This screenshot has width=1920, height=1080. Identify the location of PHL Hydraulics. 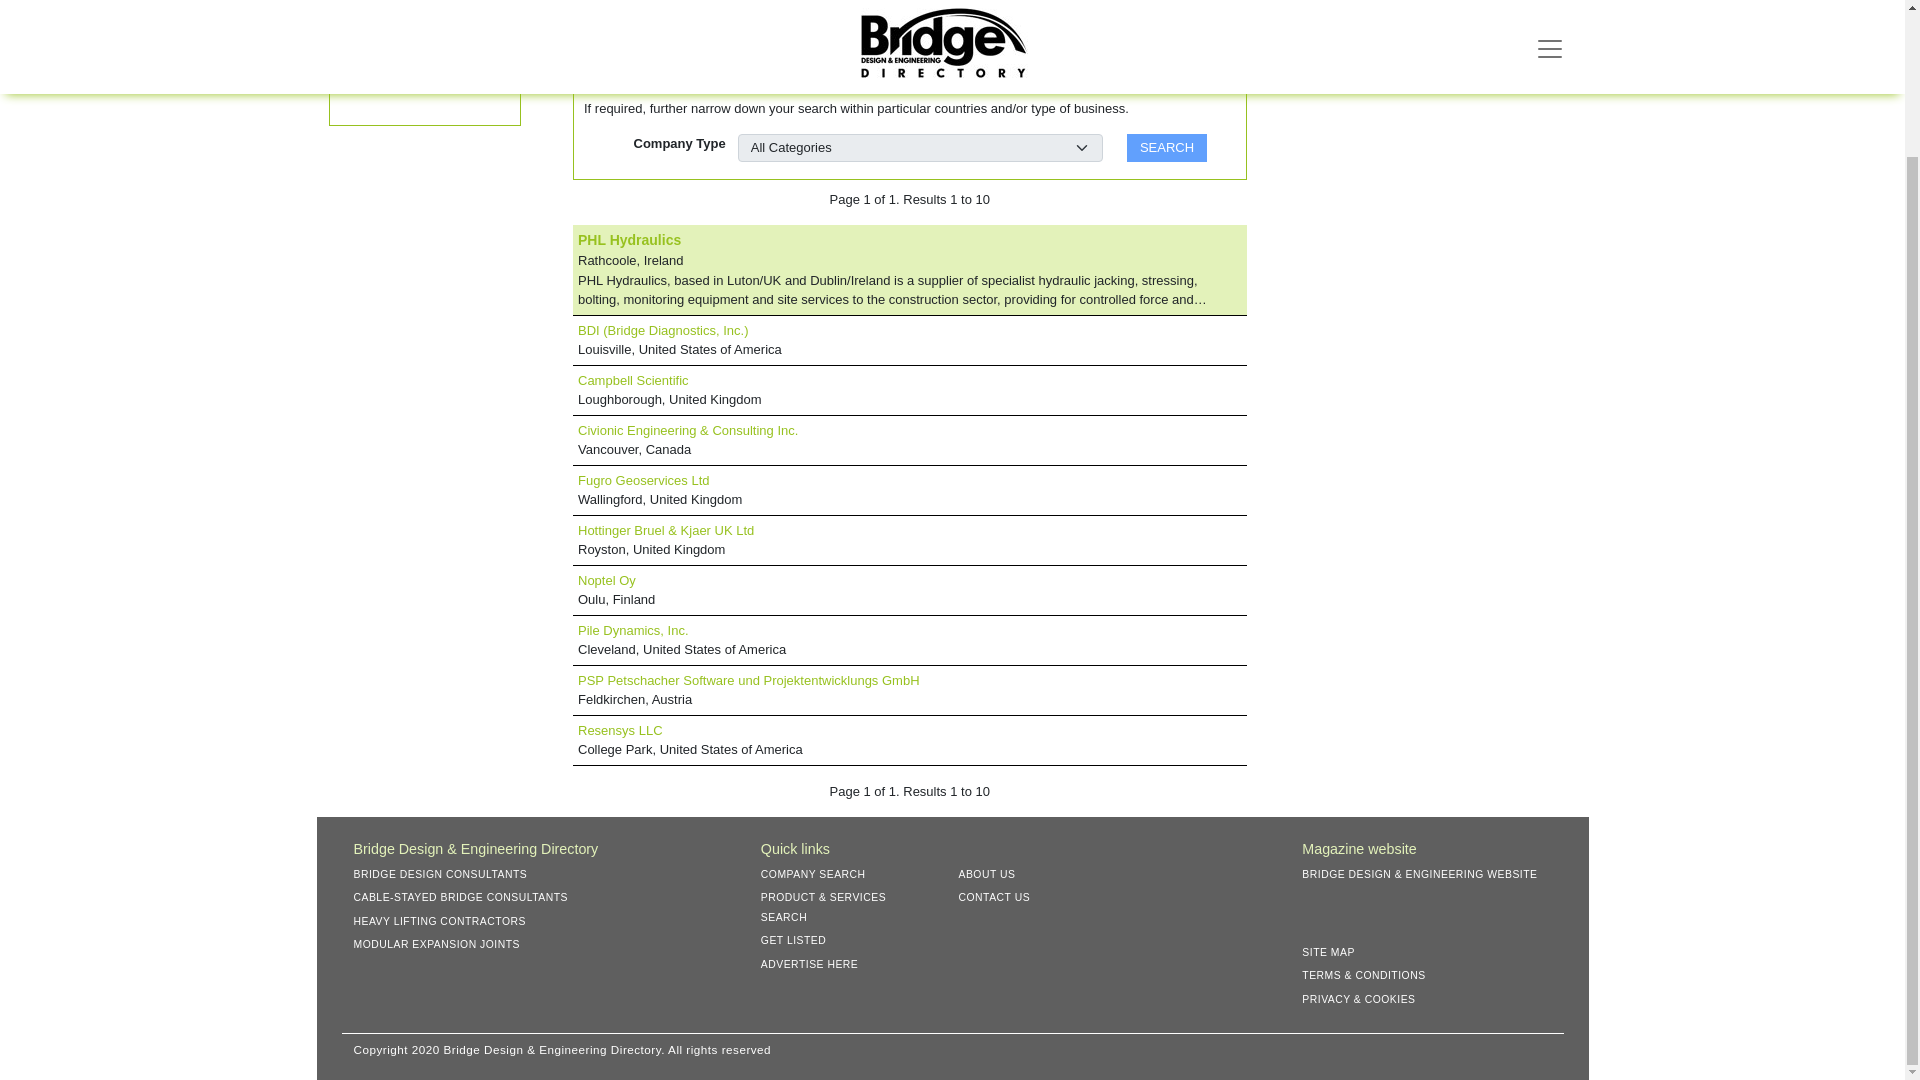
(629, 240).